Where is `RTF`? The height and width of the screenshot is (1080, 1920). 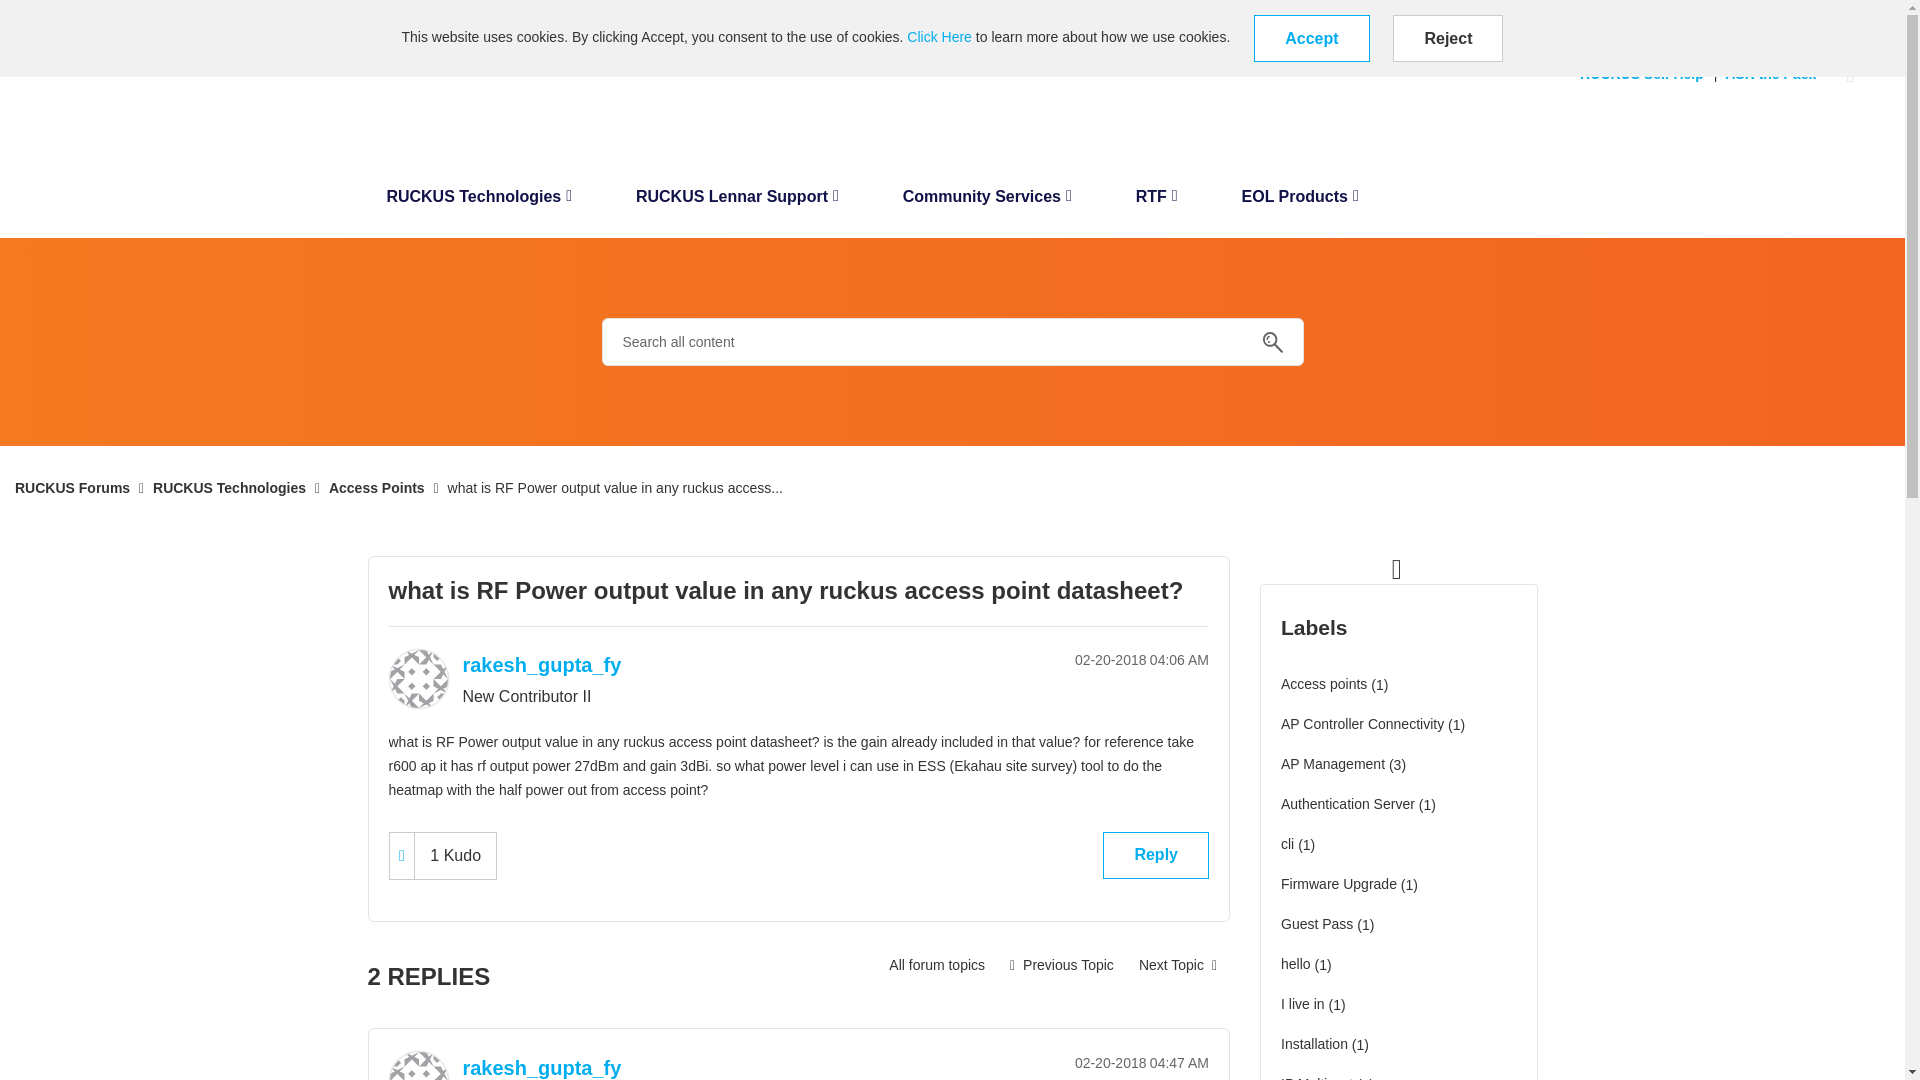 RTF is located at coordinates (1156, 202).